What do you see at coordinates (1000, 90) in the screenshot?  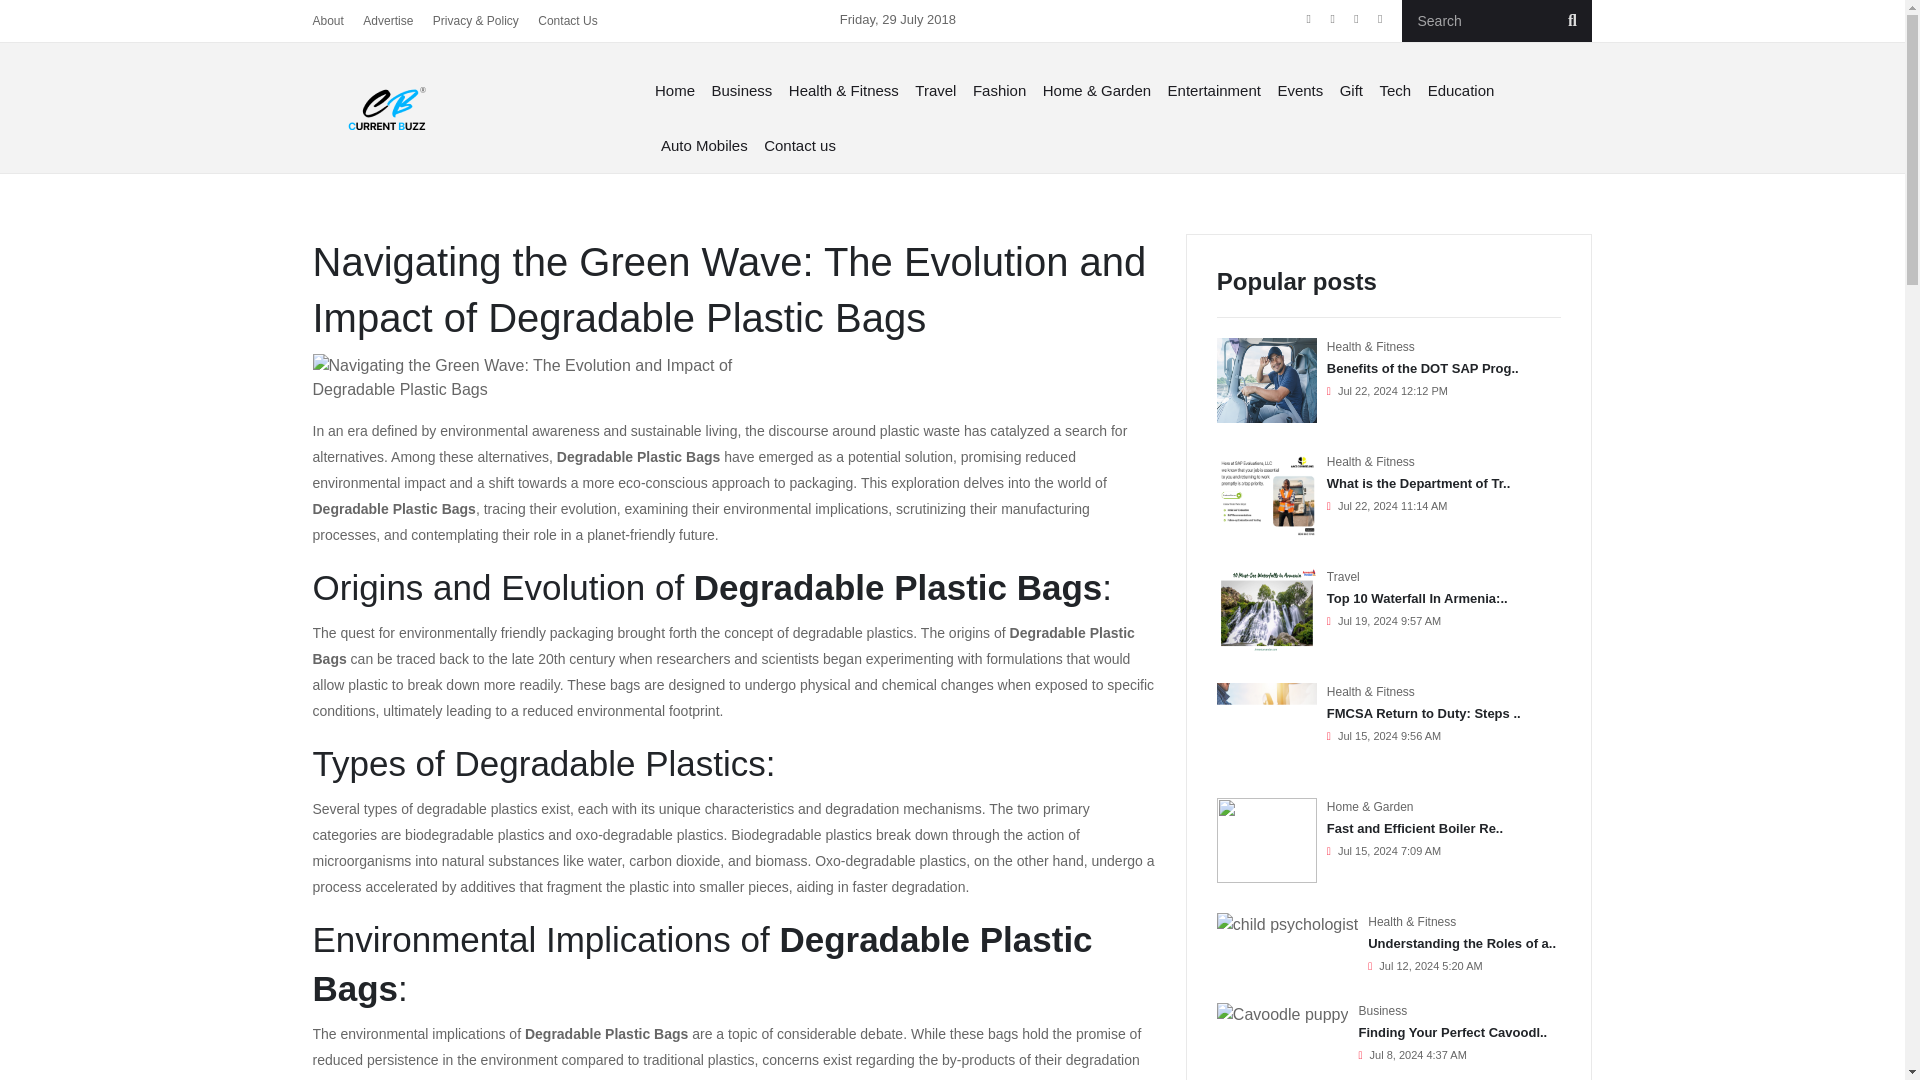 I see `Fashion` at bounding box center [1000, 90].